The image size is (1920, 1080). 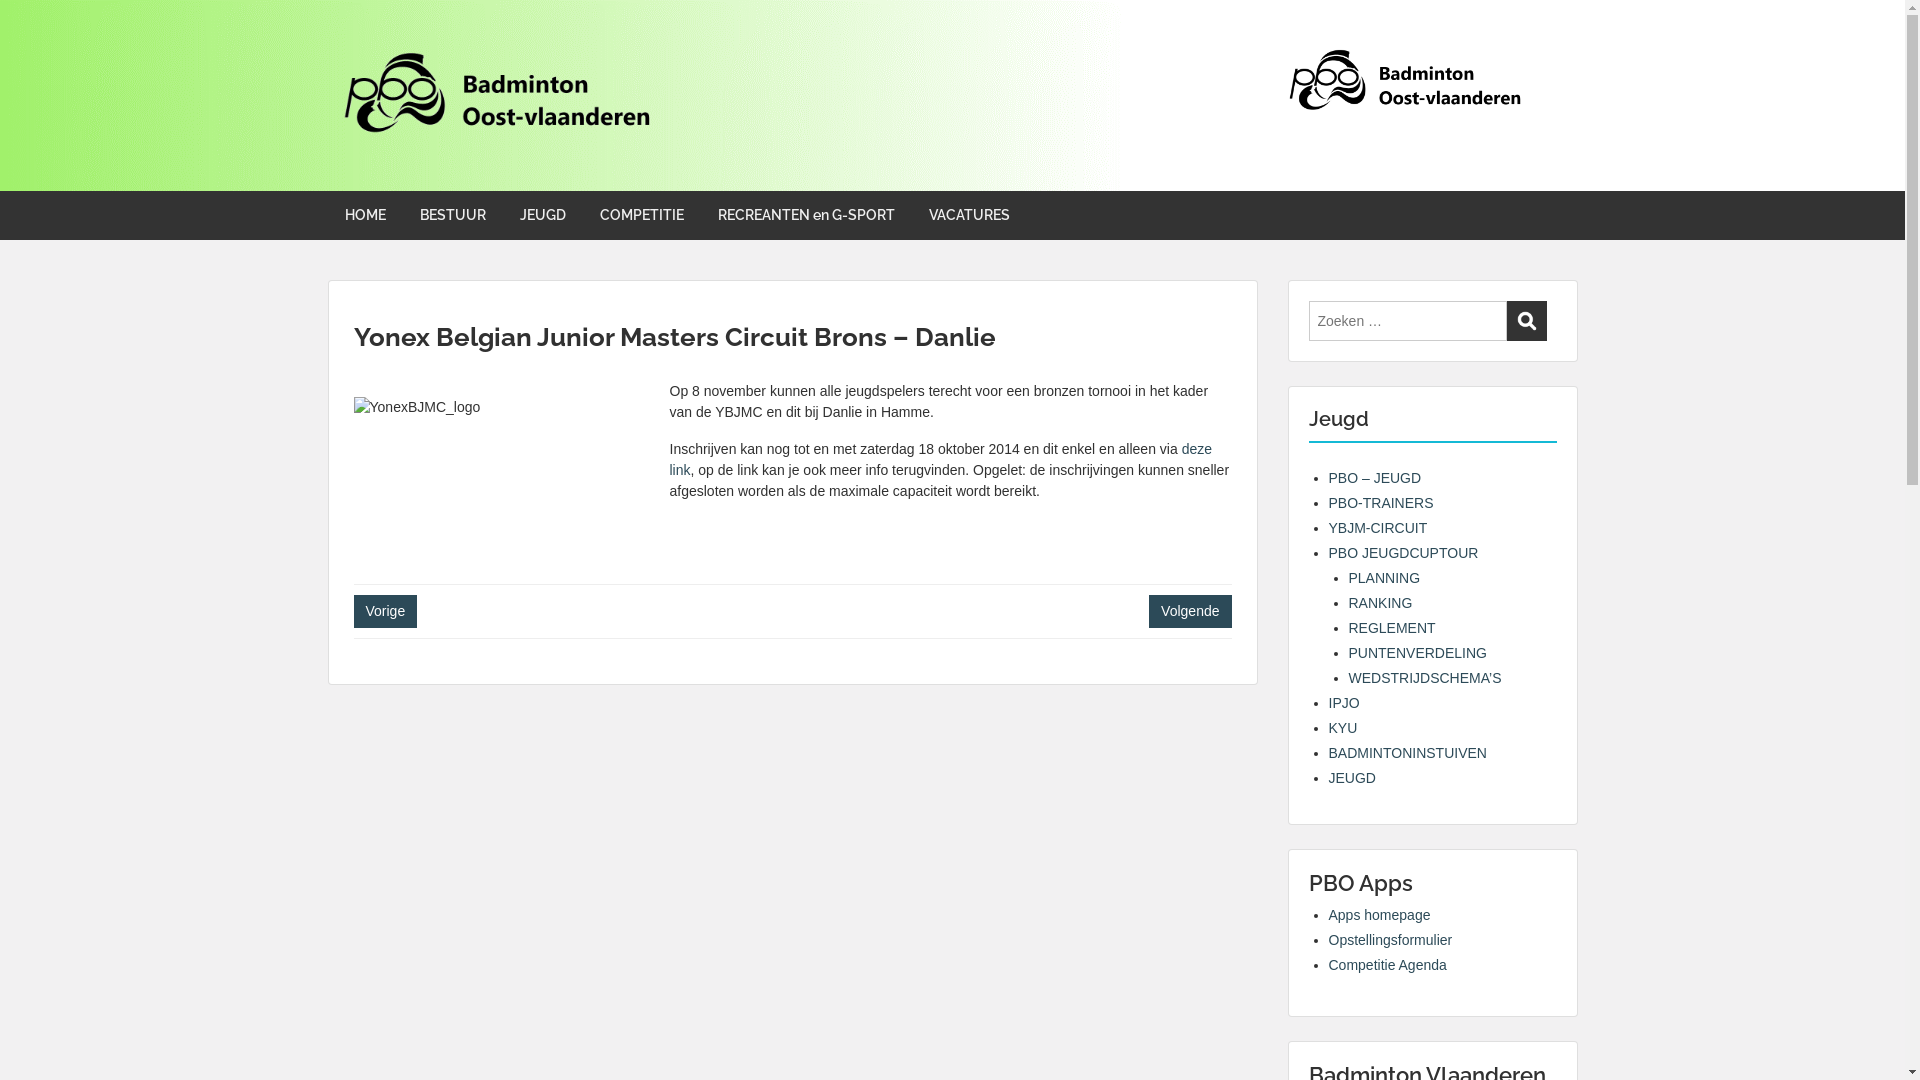 I want to click on IPJO, so click(x=1344, y=703).